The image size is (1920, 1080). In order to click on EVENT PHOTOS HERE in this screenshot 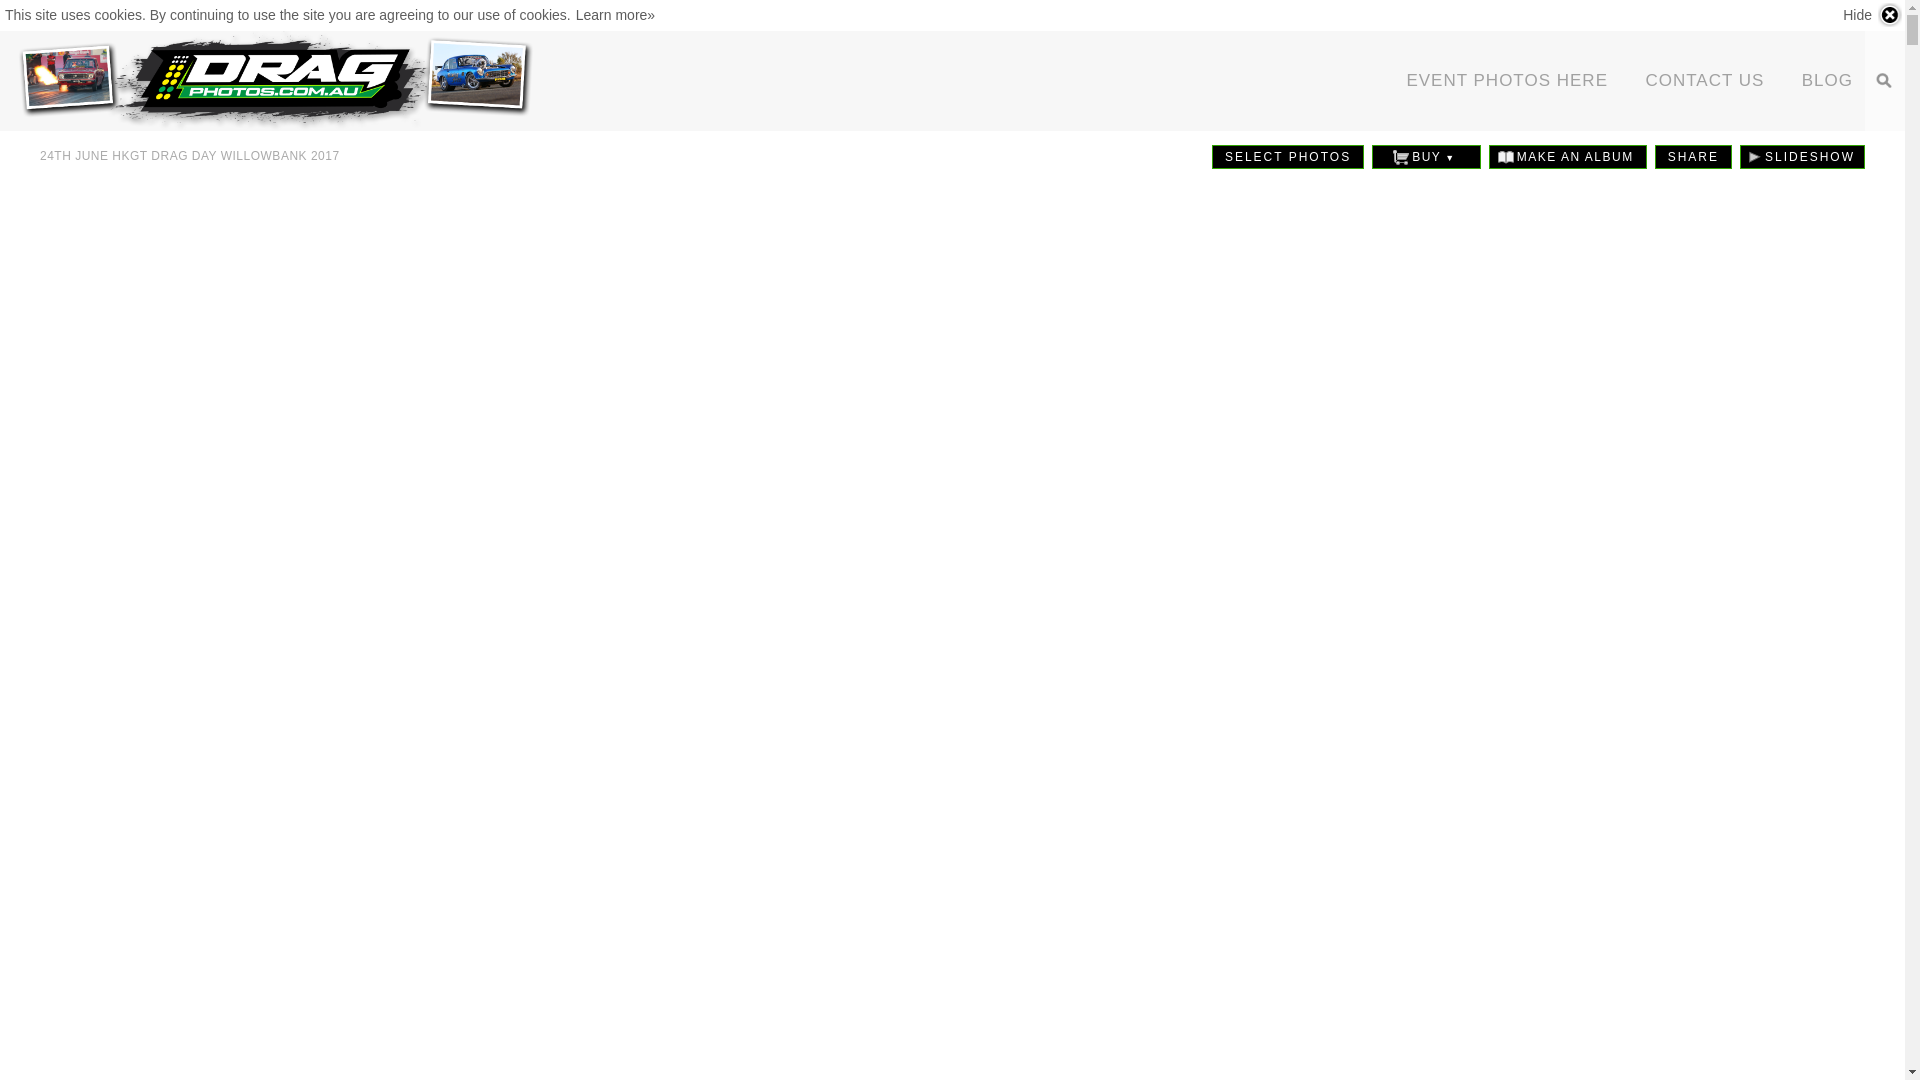, I will do `click(1507, 81)`.